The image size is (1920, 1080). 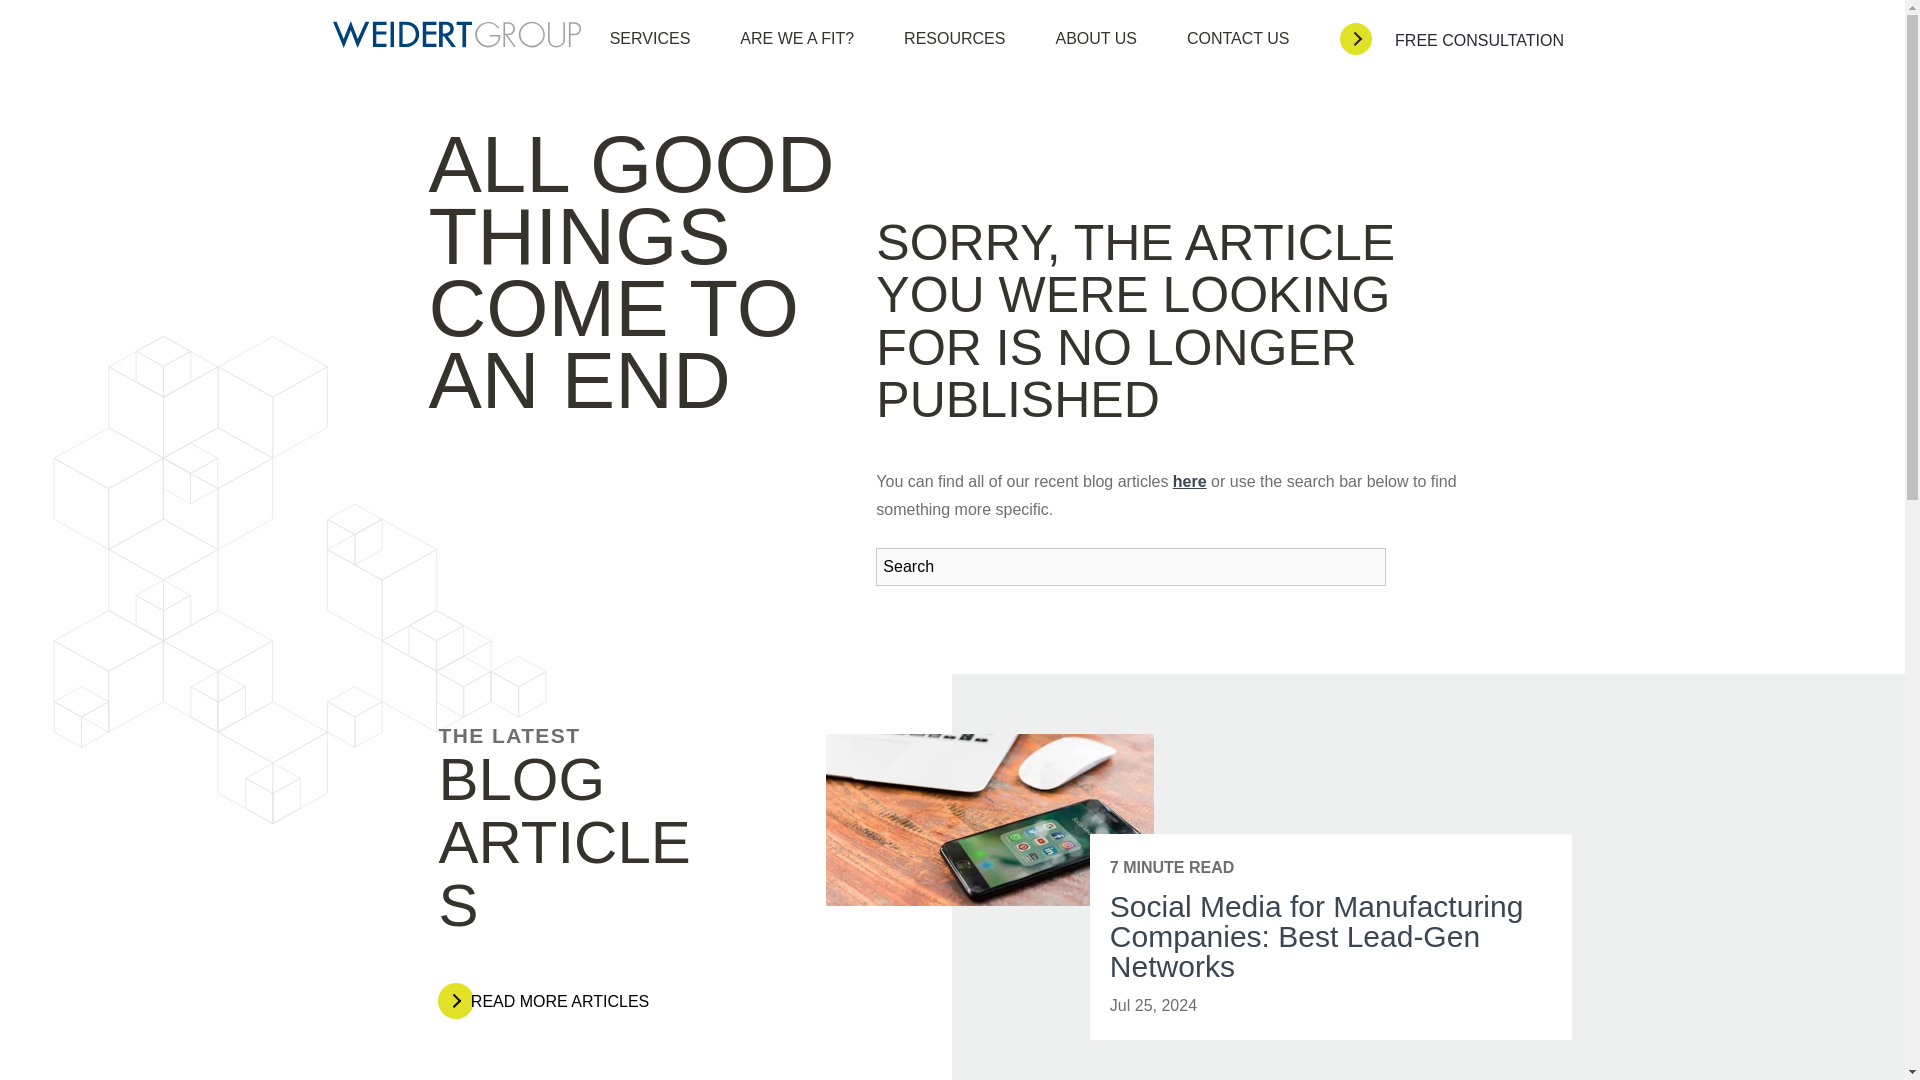 I want to click on SERVICES, so click(x=650, y=38).